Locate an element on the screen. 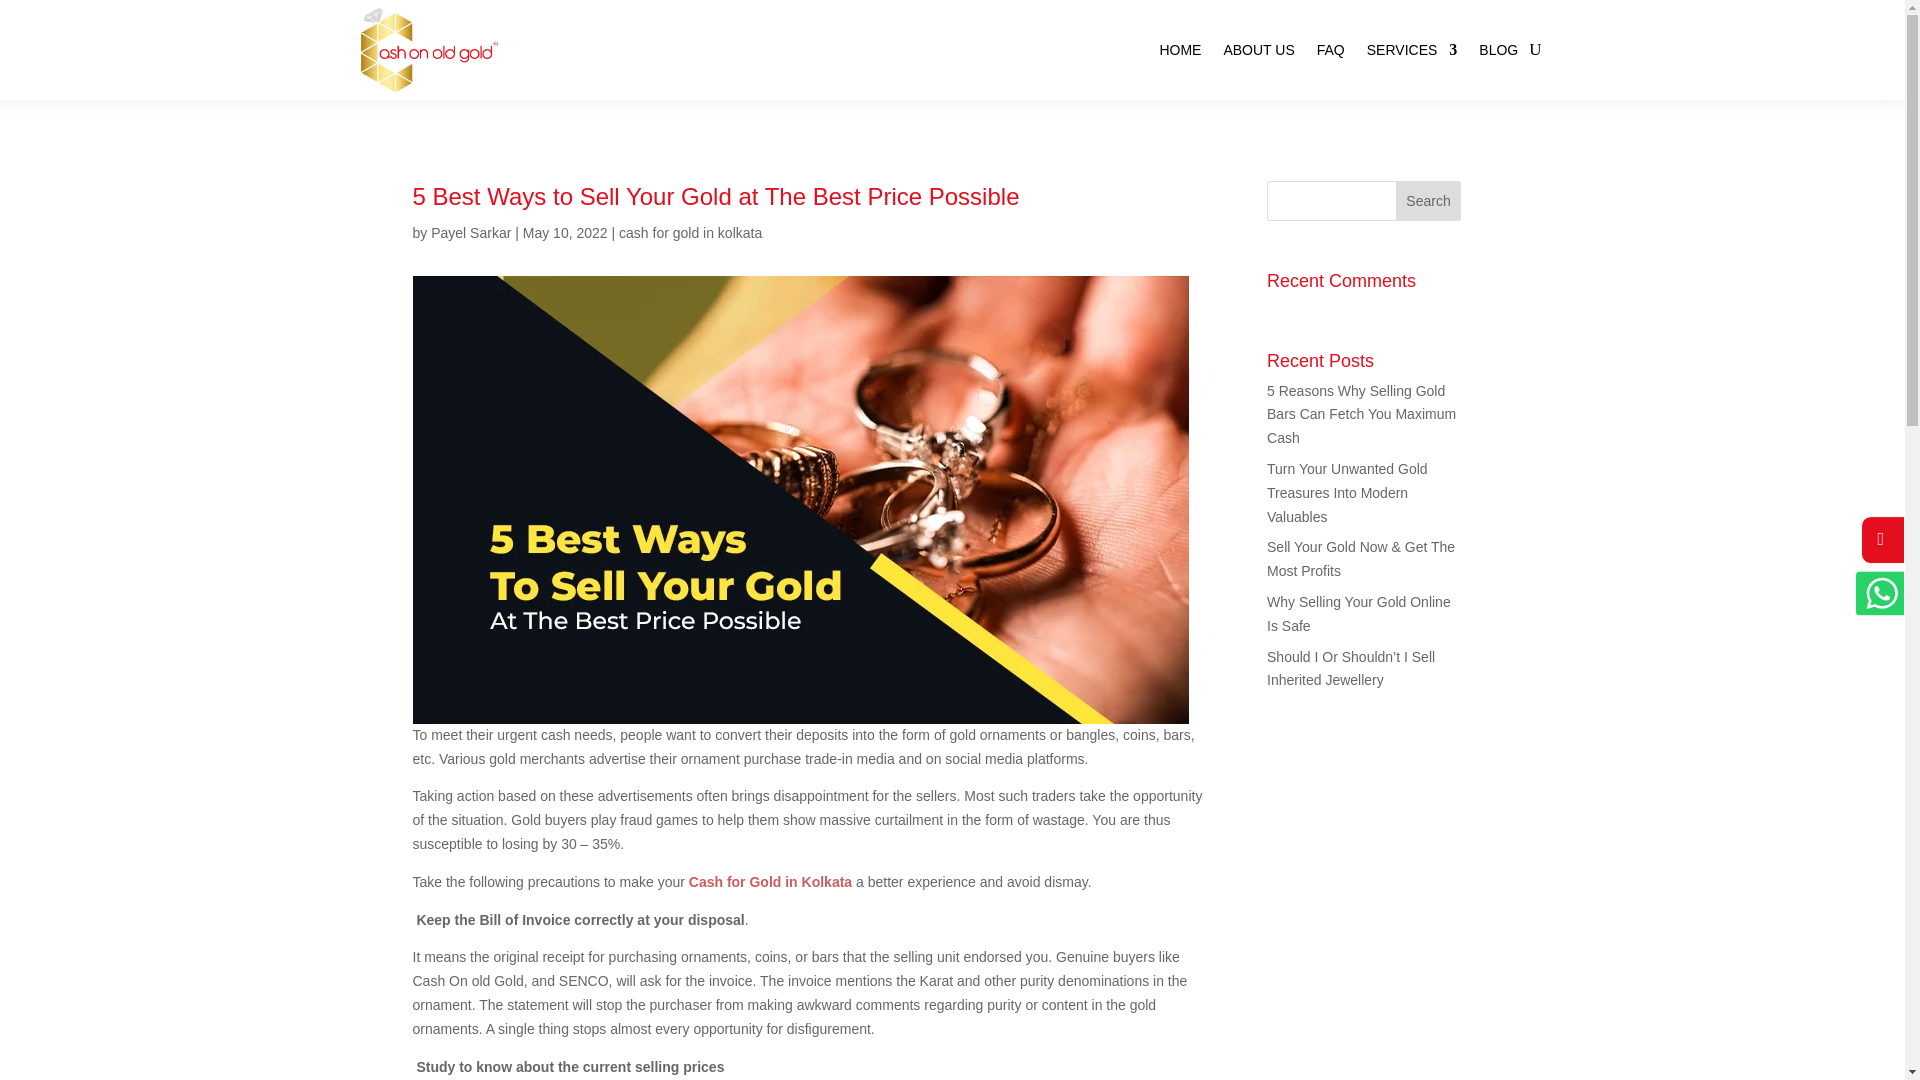 The width and height of the screenshot is (1920, 1080). Turn Your Unwanted Gold Treasures Into Modern Valuables is located at coordinates (1348, 492).